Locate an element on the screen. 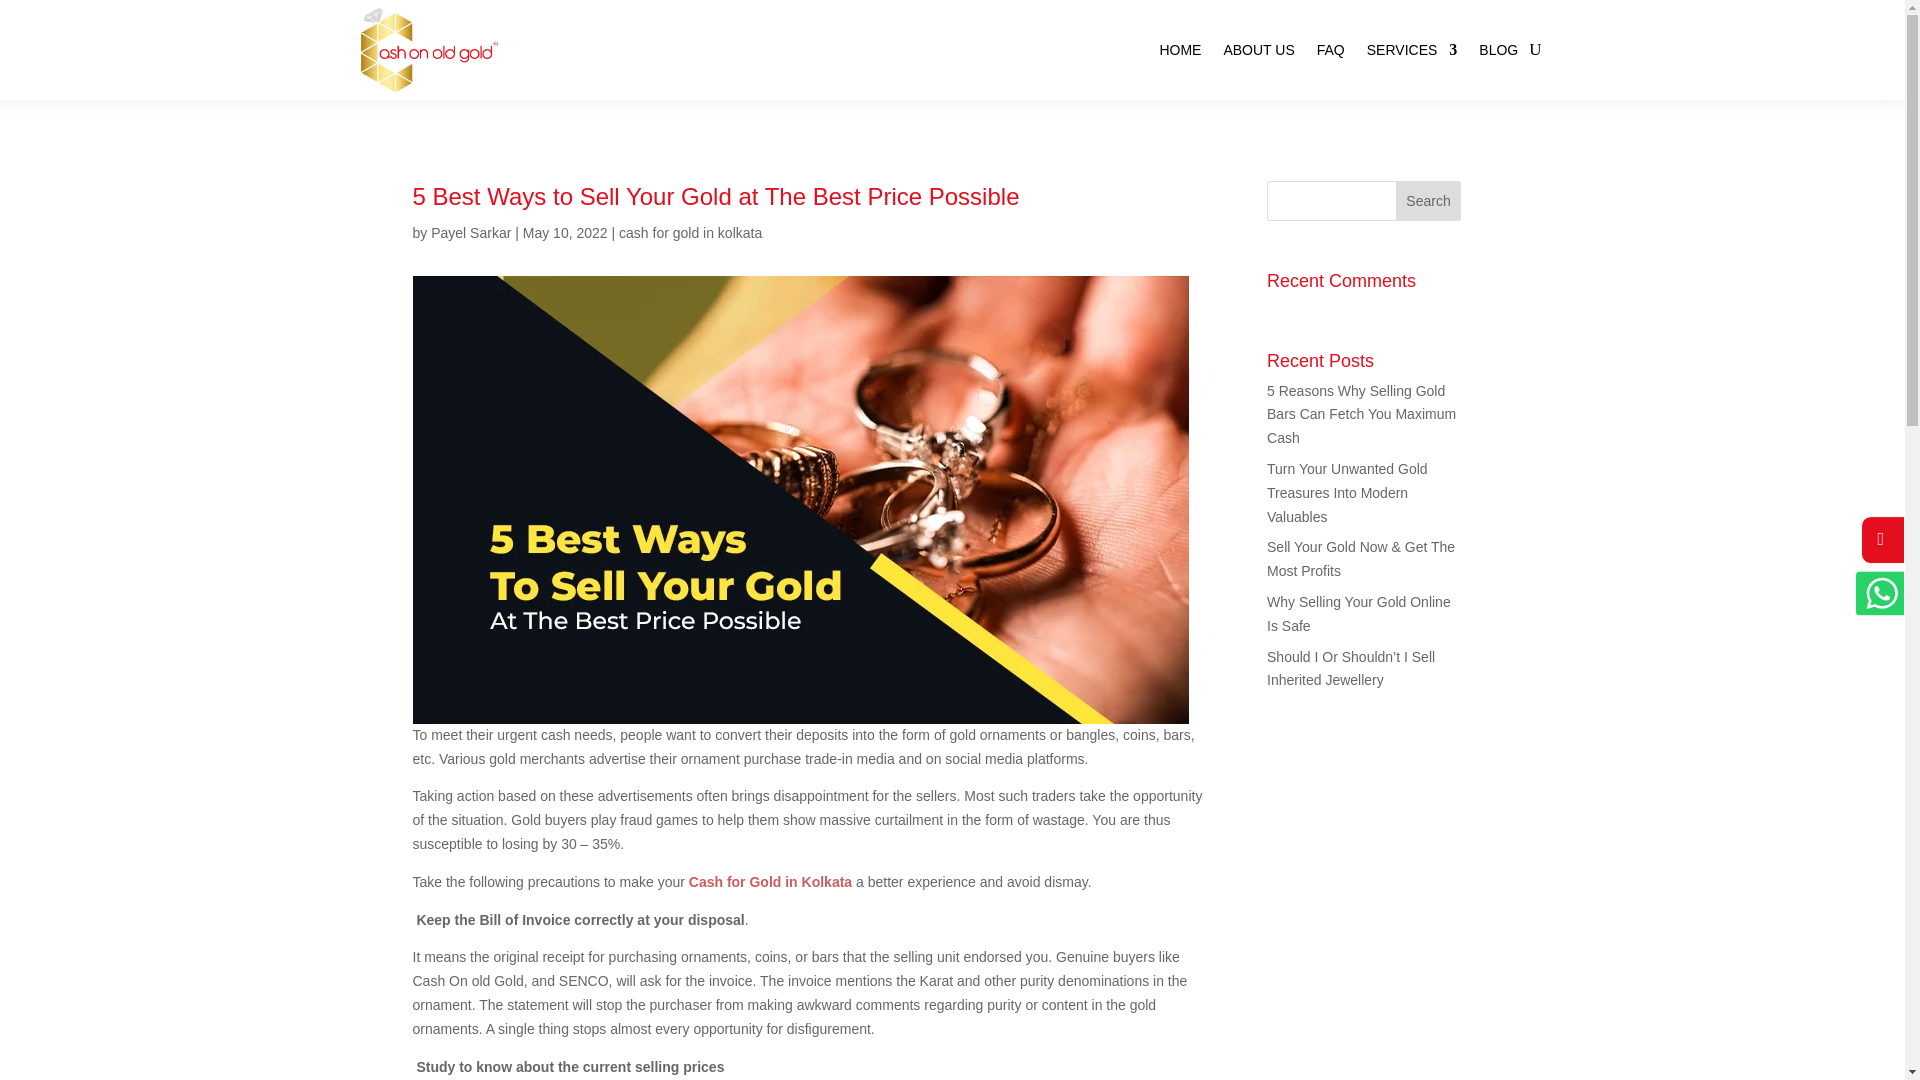 The width and height of the screenshot is (1920, 1080). Turn Your Unwanted Gold Treasures Into Modern Valuables is located at coordinates (1348, 492).